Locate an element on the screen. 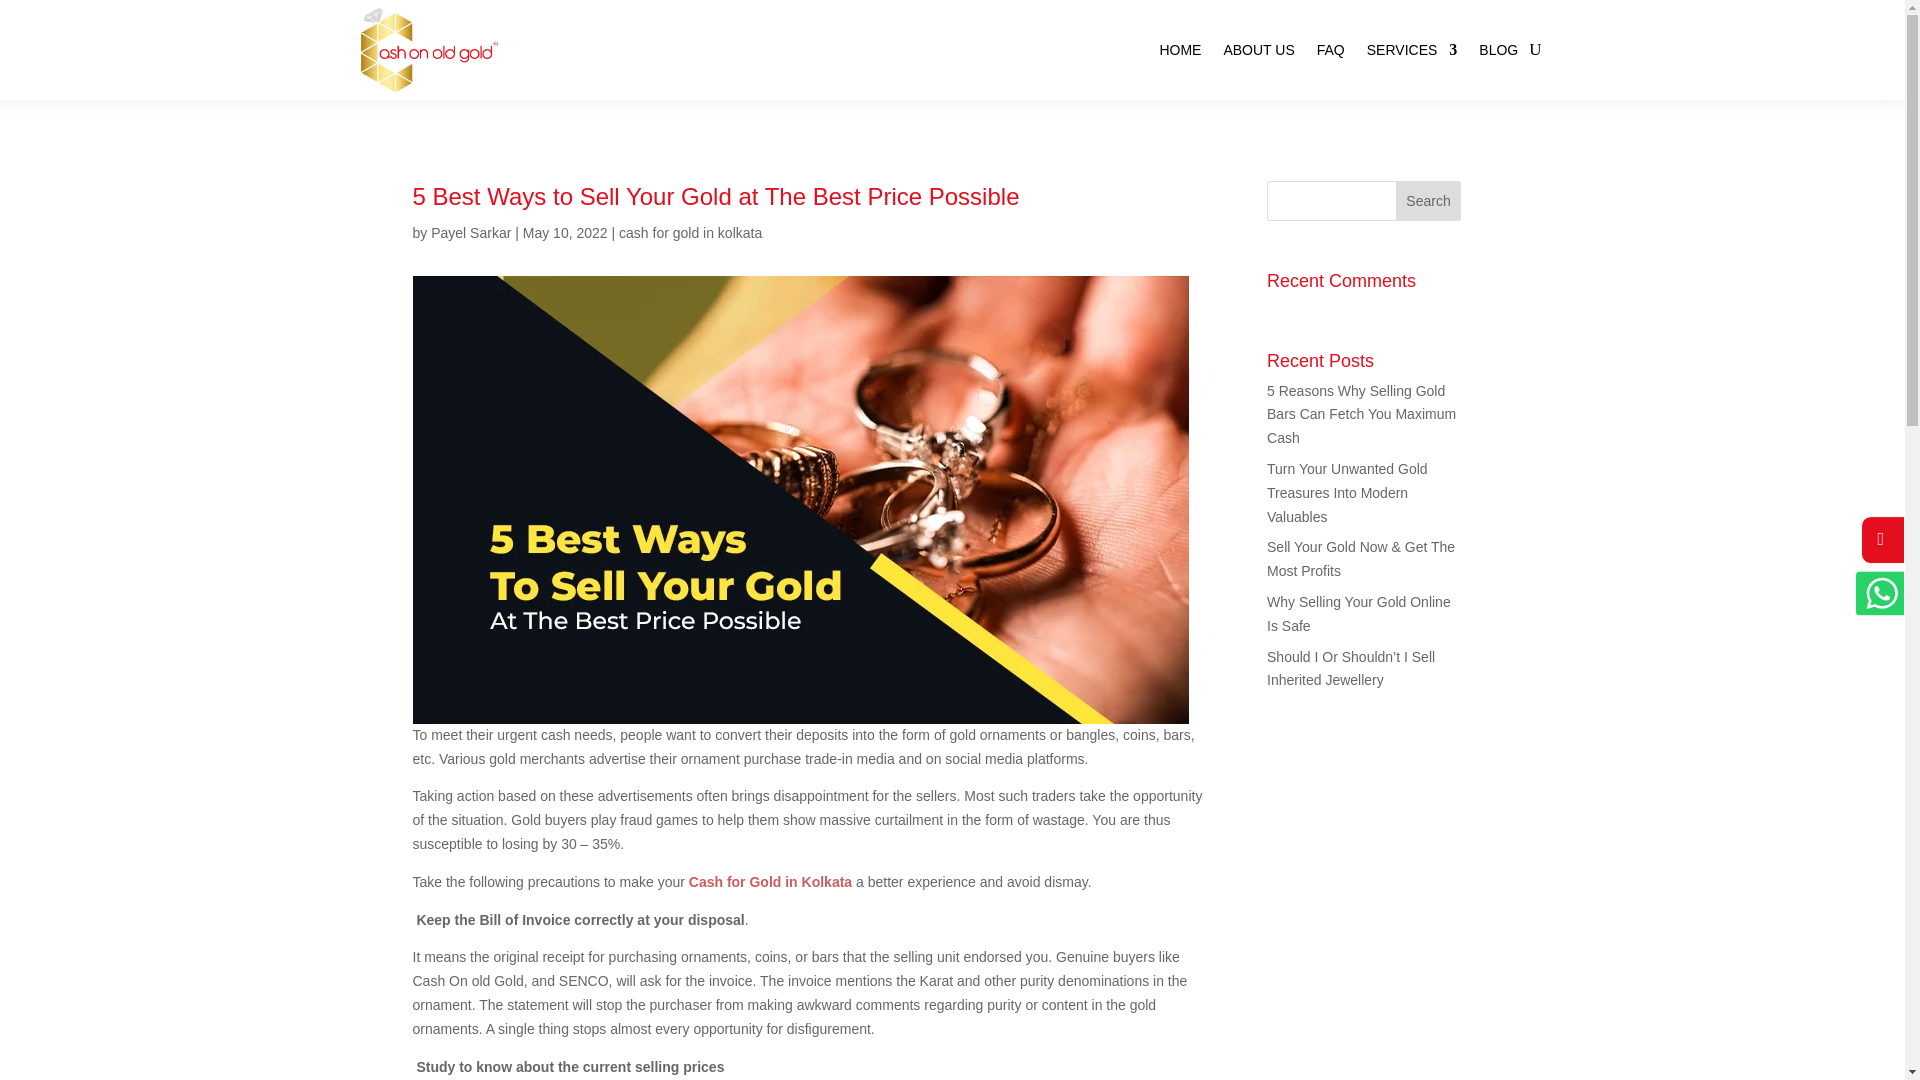 The width and height of the screenshot is (1920, 1080). Turn Your Unwanted Gold Treasures Into Modern Valuables is located at coordinates (1348, 492).